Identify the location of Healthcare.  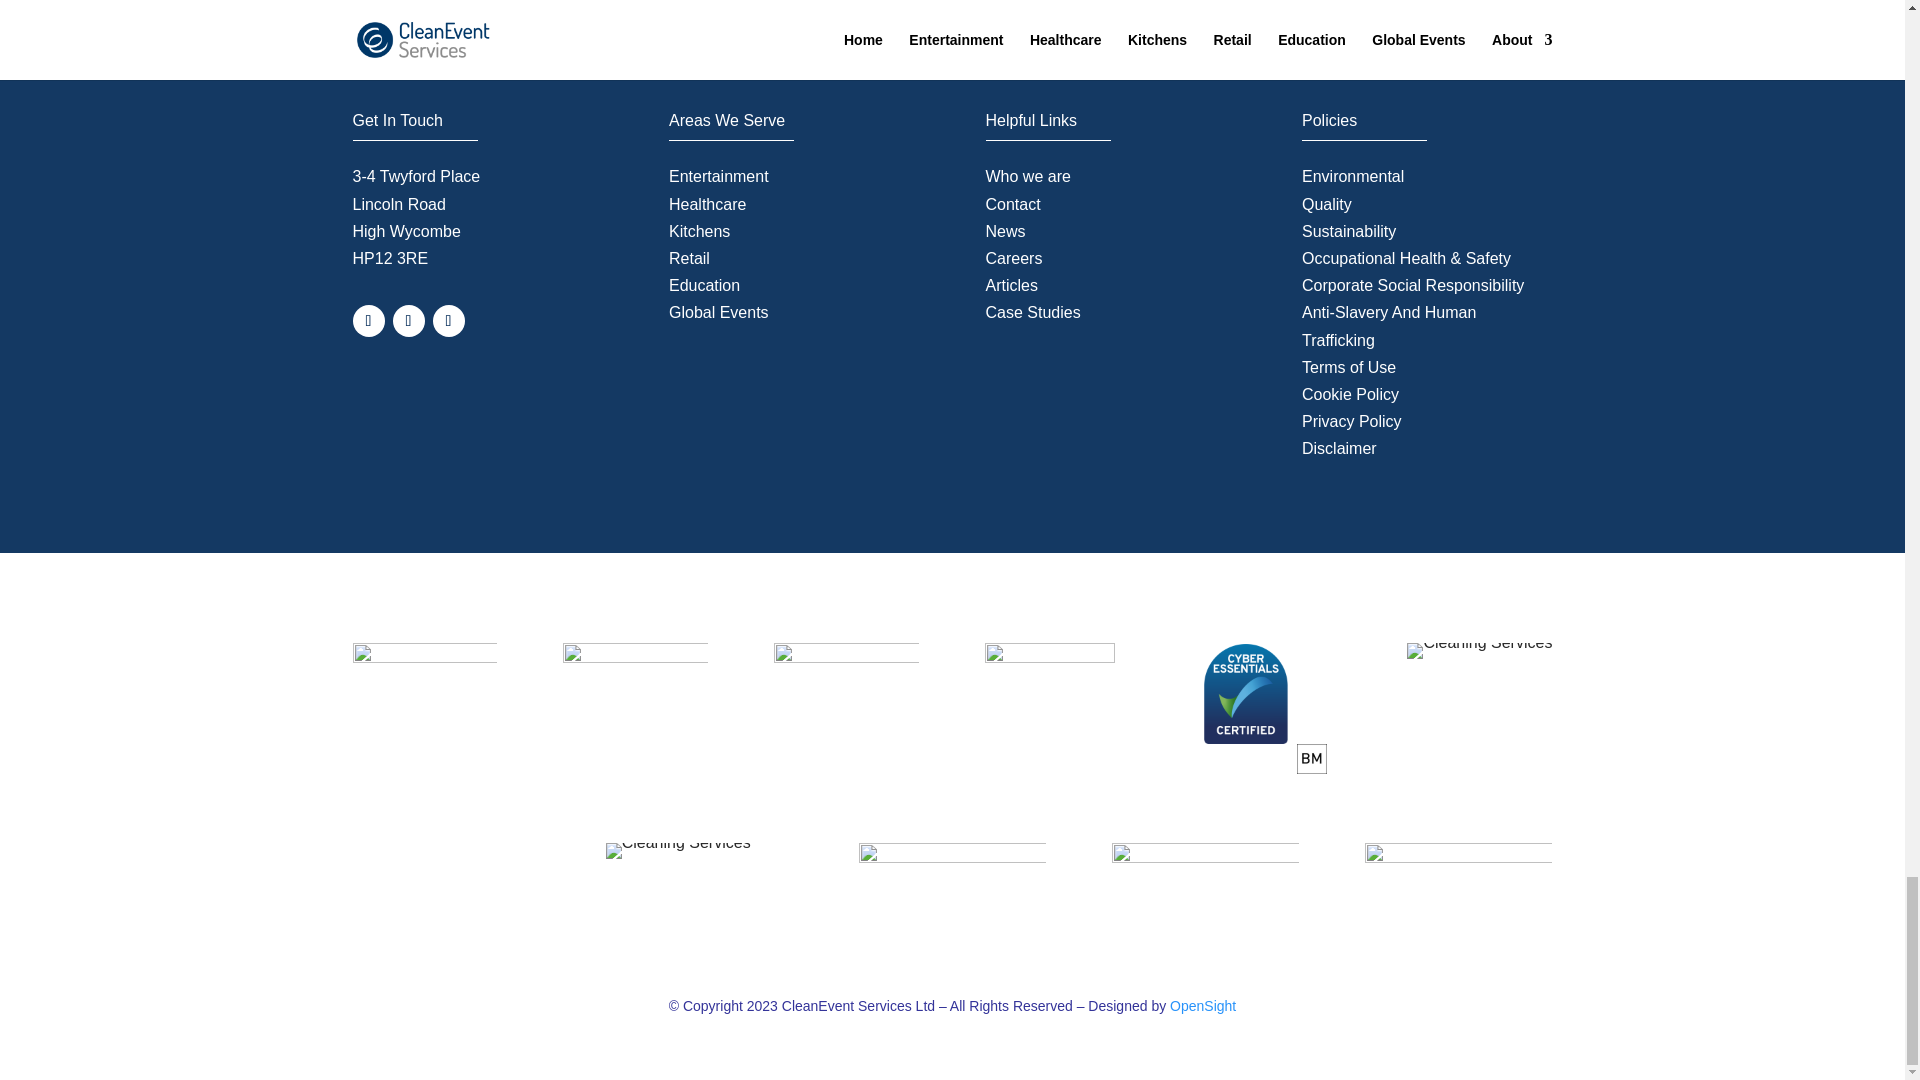
(707, 204).